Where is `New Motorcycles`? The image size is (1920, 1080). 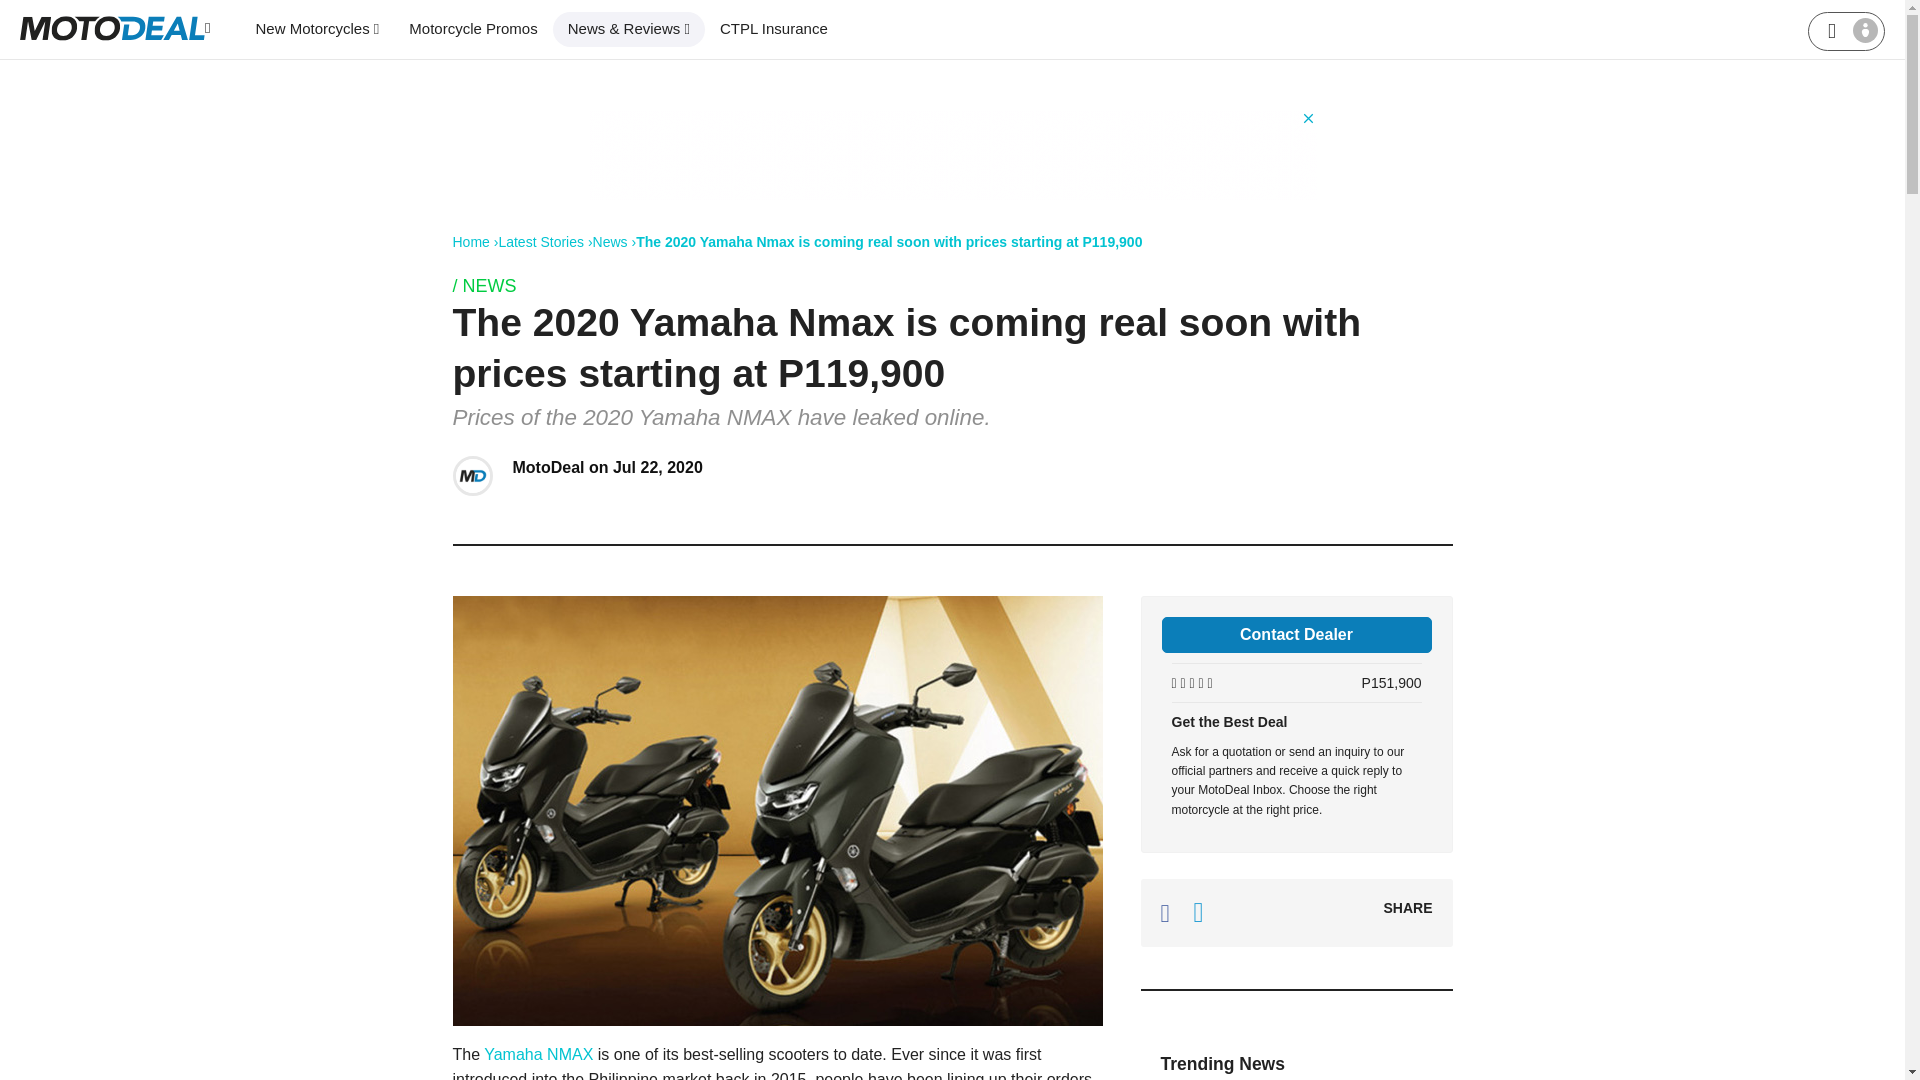
New Motorcycles is located at coordinates (316, 29).